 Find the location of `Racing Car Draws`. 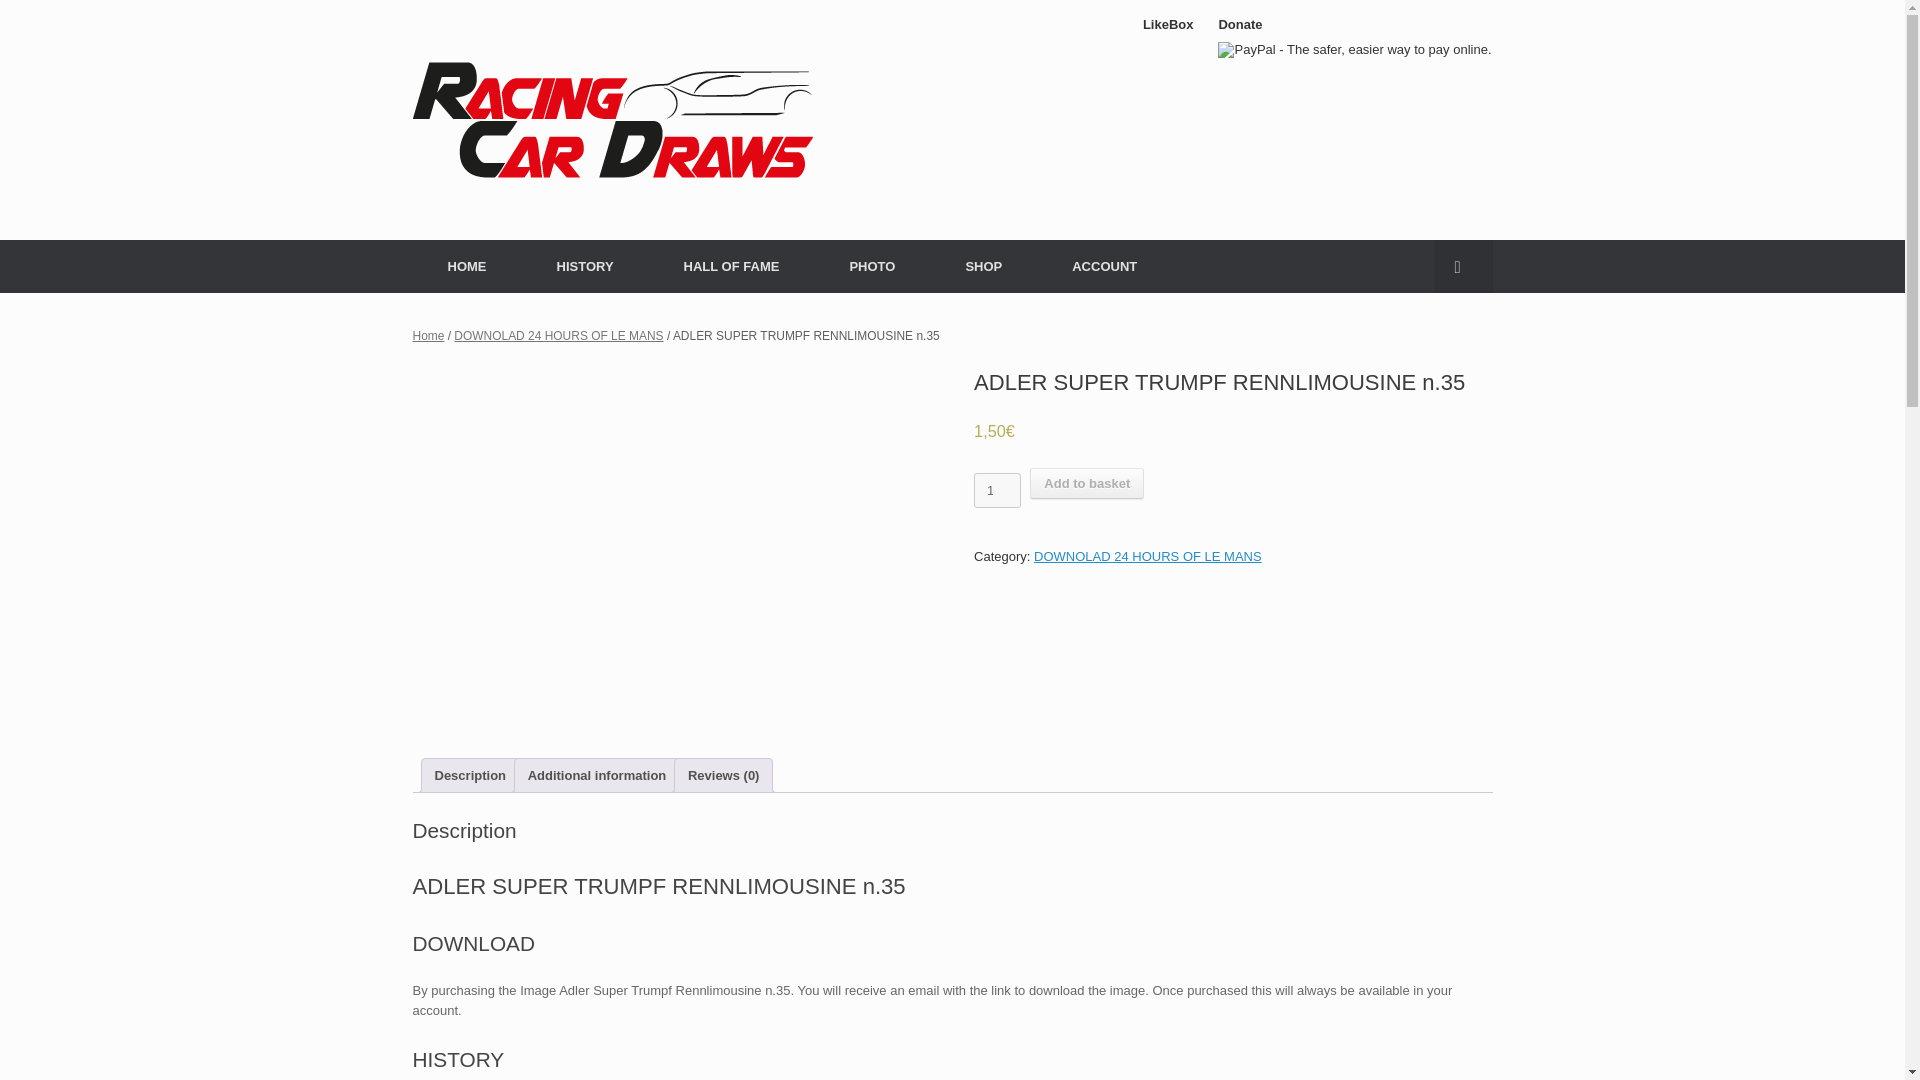

Racing Car Draws is located at coordinates (612, 120).